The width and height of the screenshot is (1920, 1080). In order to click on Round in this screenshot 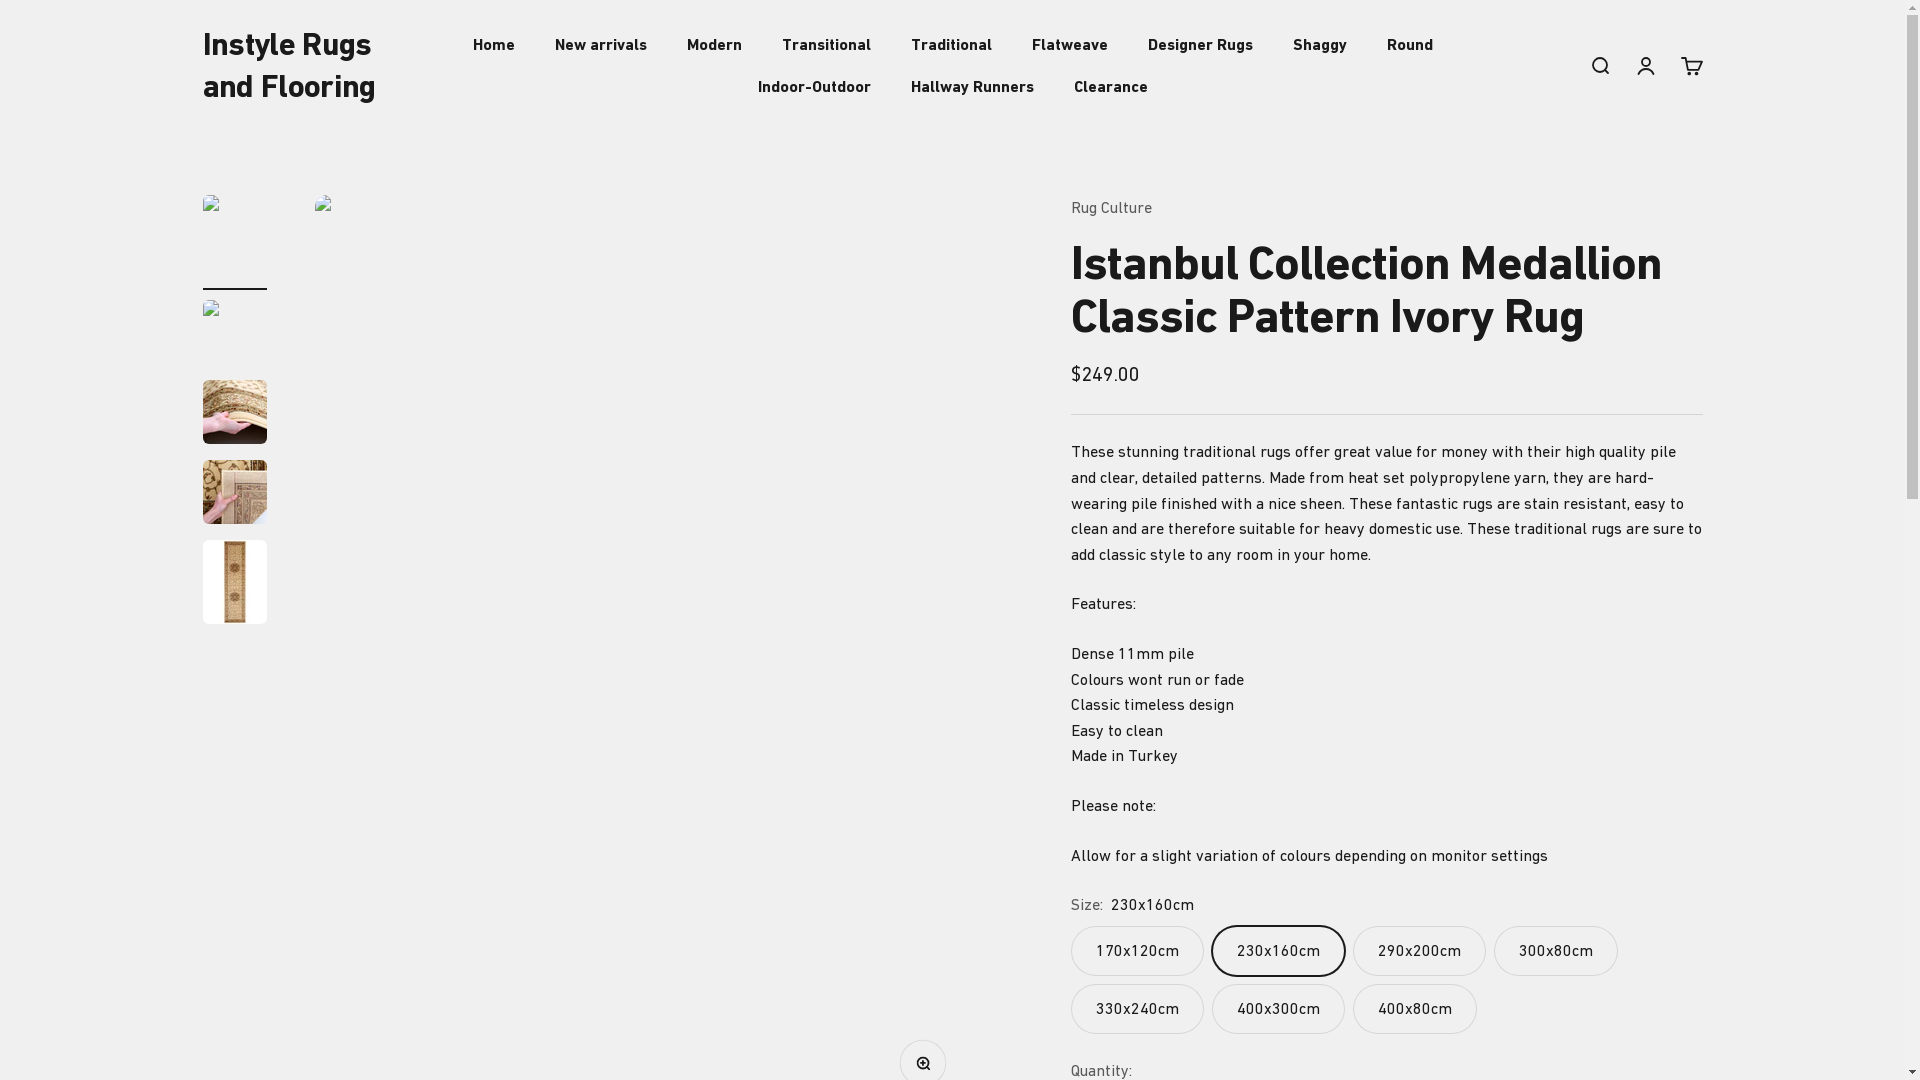, I will do `click(1409, 44)`.